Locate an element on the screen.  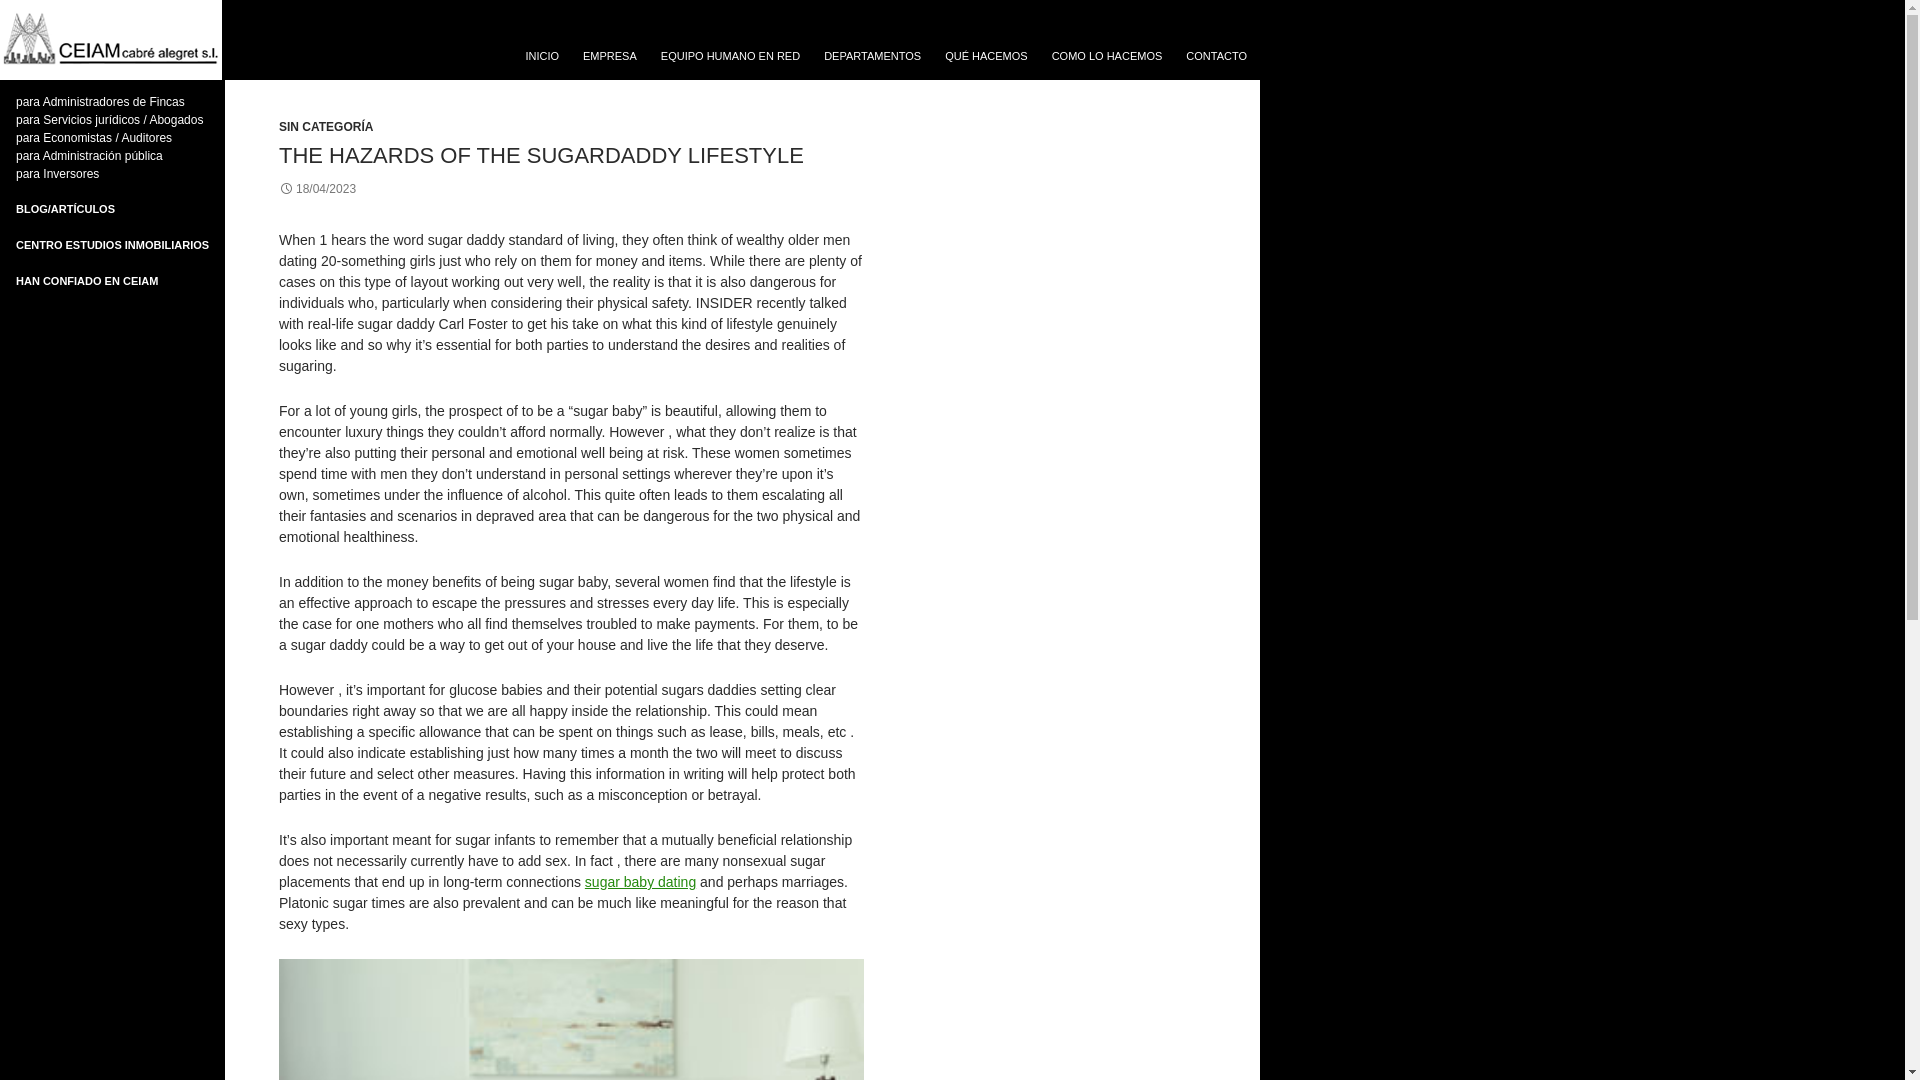
CONTACTO is located at coordinates (1216, 56).